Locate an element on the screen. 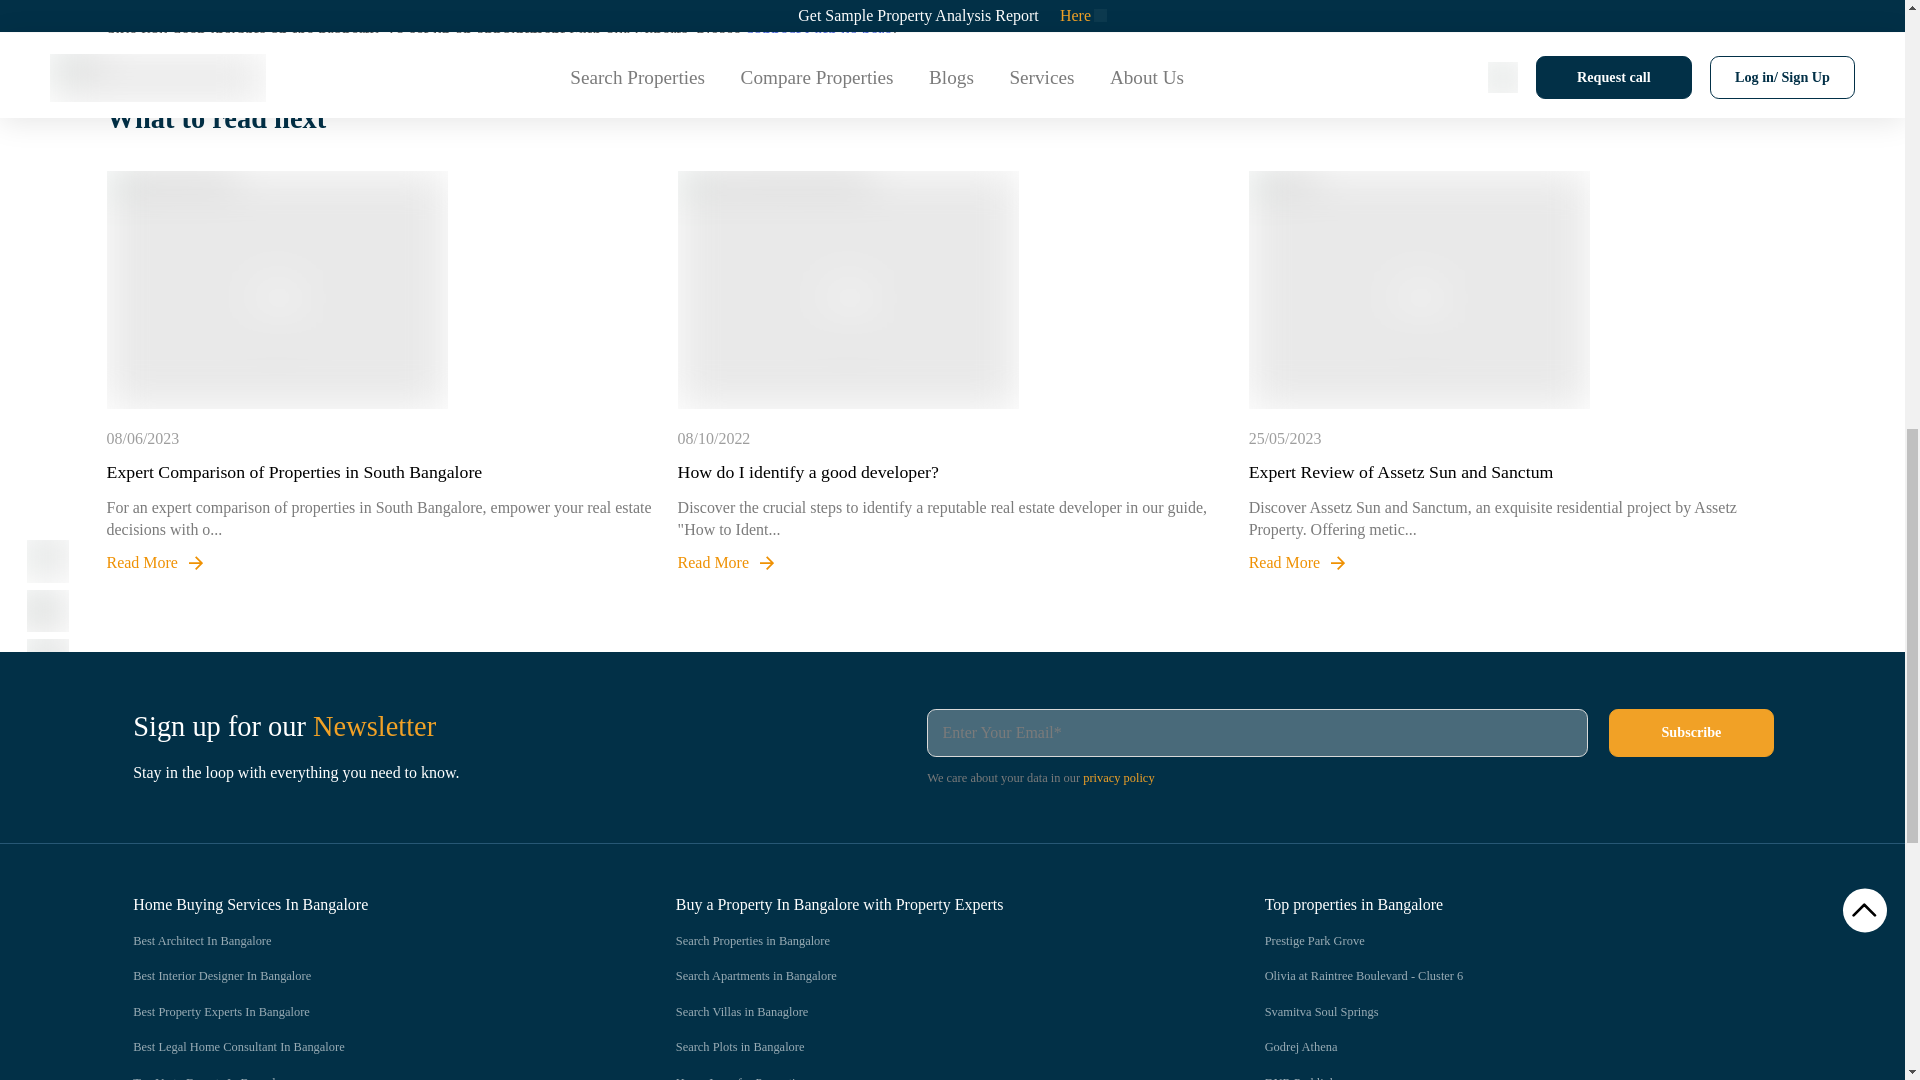 The width and height of the screenshot is (1920, 1080). Best Property Experts In Bangalore is located at coordinates (364, 1012).